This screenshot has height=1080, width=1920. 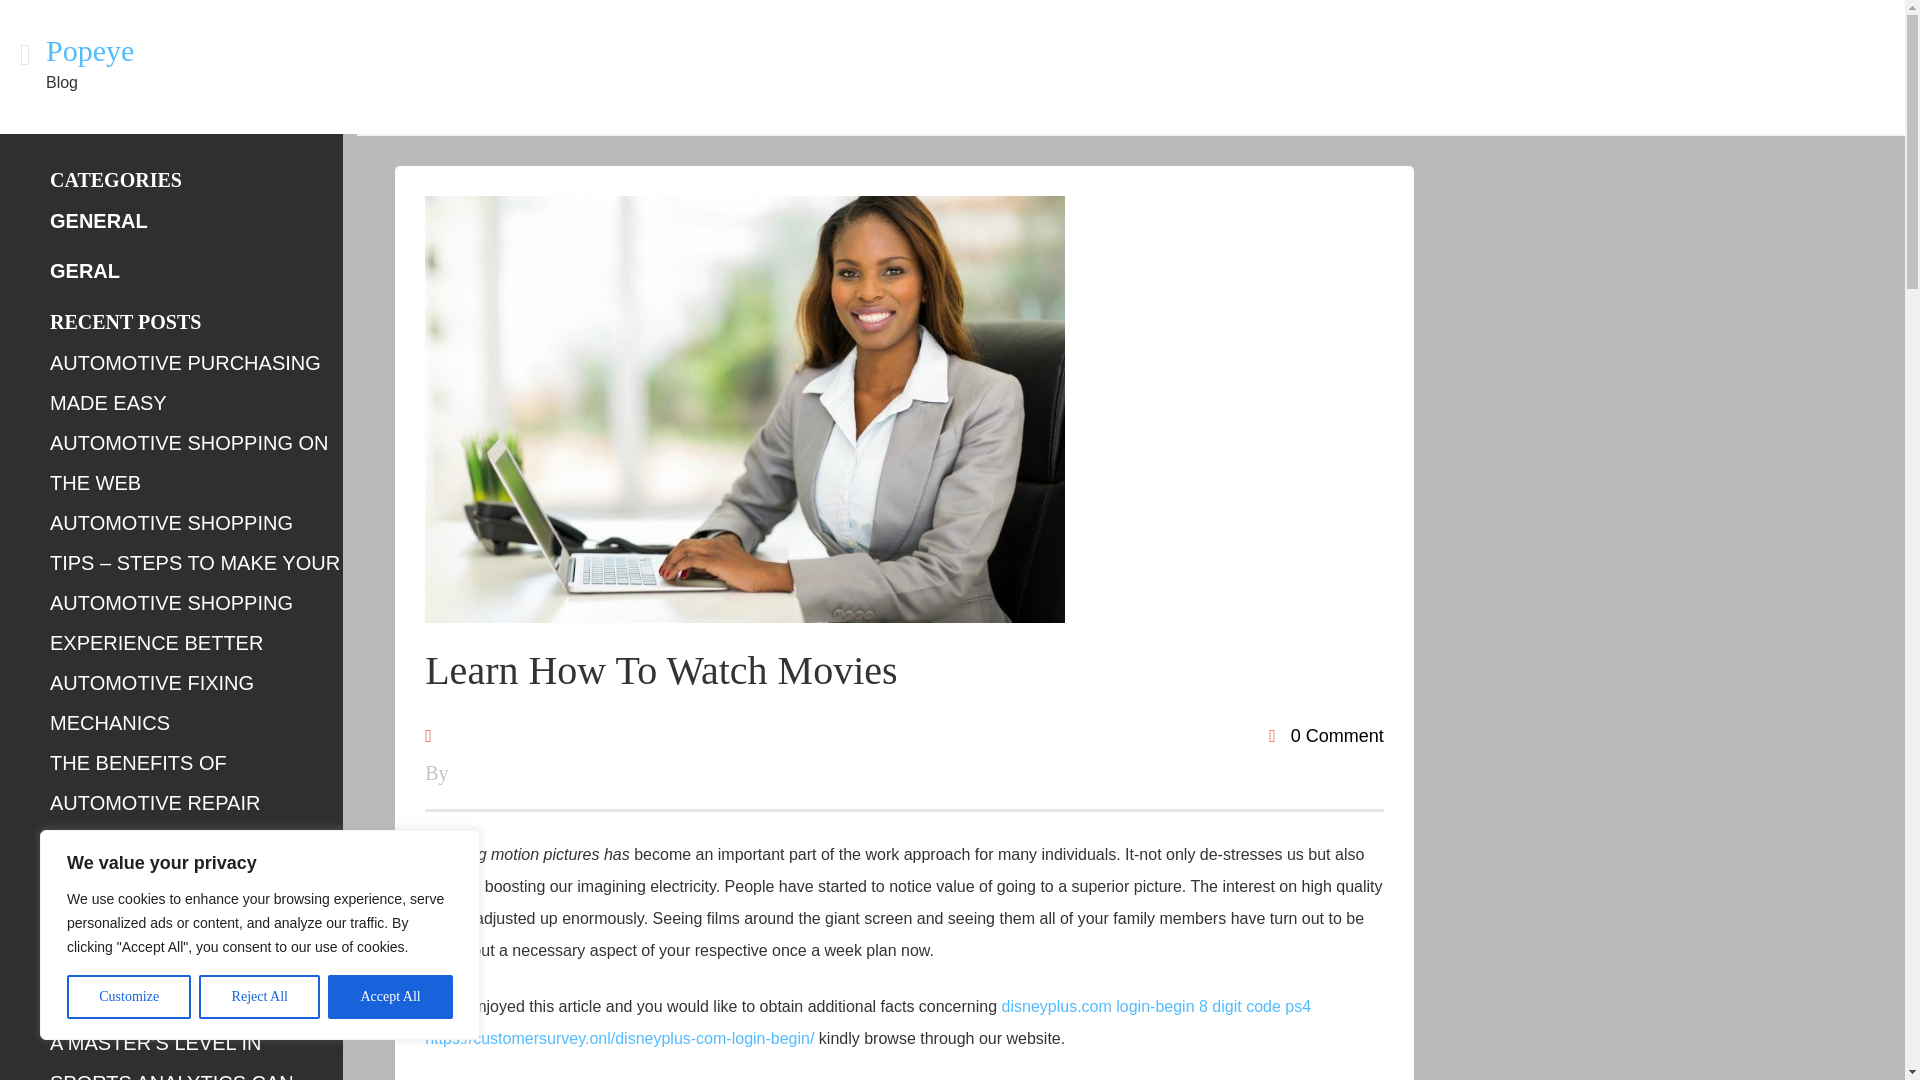 What do you see at coordinates (260, 997) in the screenshot?
I see `Reject All` at bounding box center [260, 997].